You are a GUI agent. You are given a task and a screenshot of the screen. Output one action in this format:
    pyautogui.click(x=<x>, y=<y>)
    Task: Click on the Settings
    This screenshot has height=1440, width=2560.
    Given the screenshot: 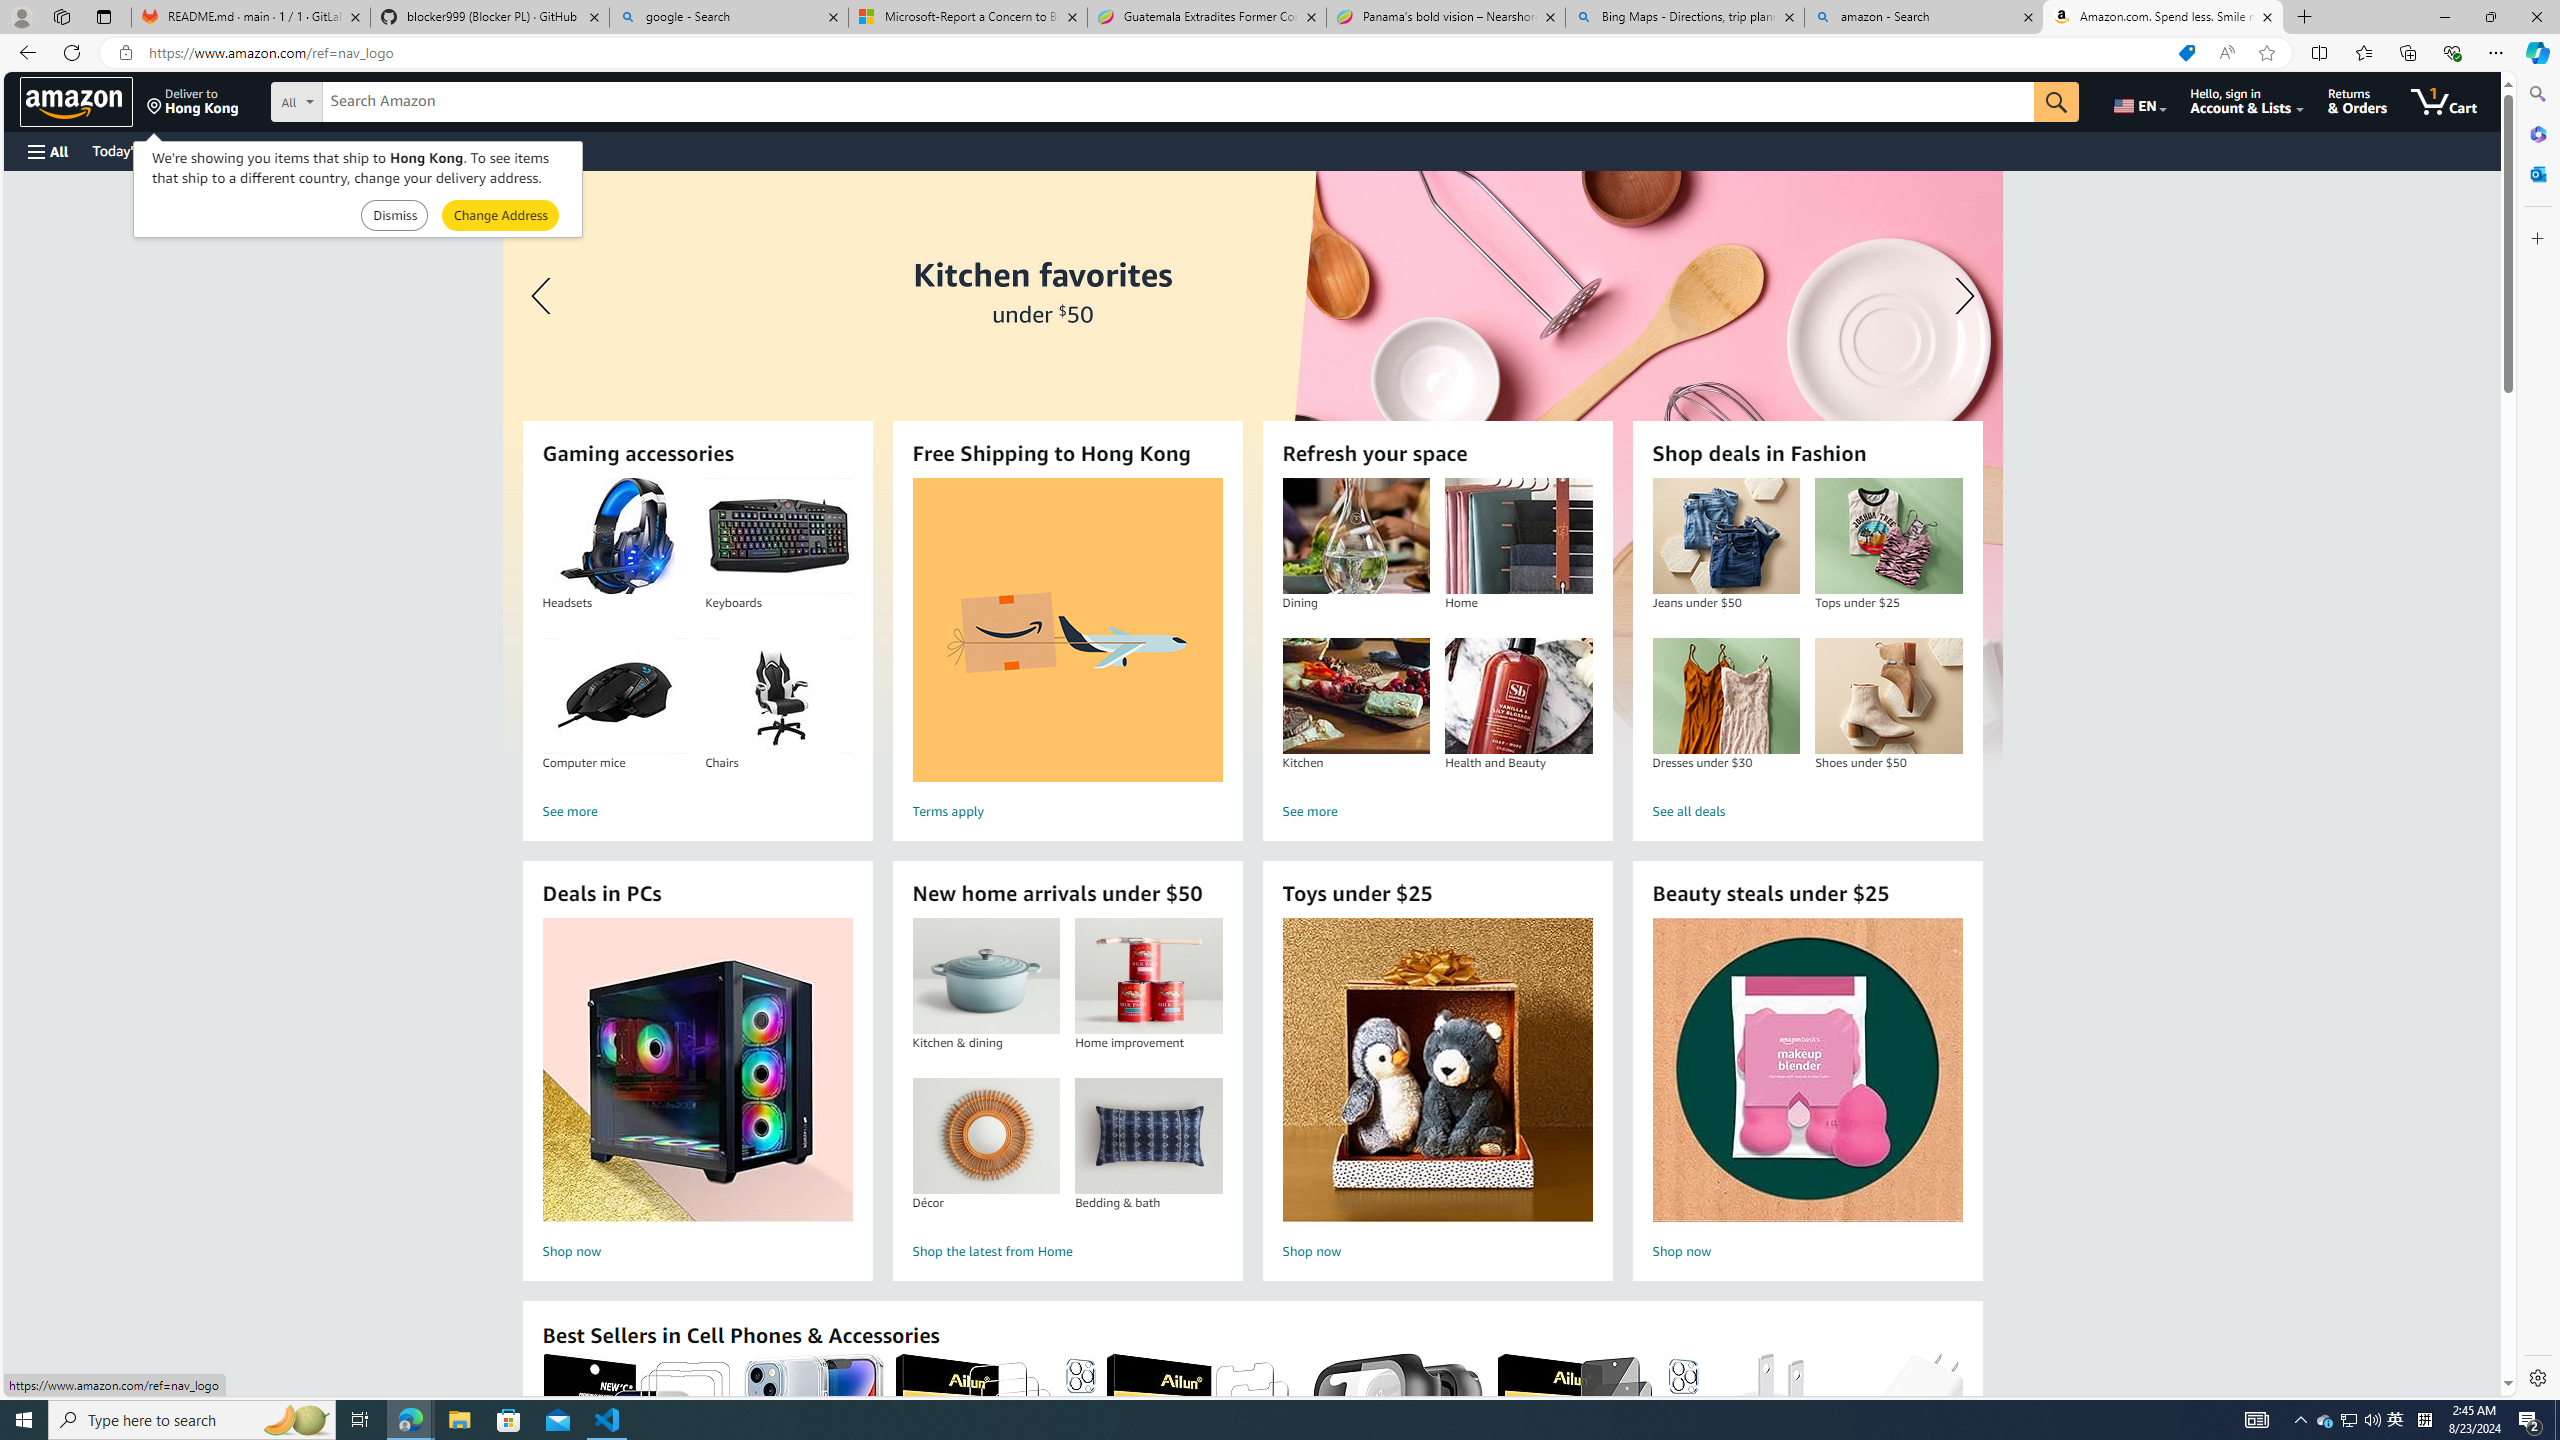 What is the action you would take?
    pyautogui.click(x=2536, y=1377)
    